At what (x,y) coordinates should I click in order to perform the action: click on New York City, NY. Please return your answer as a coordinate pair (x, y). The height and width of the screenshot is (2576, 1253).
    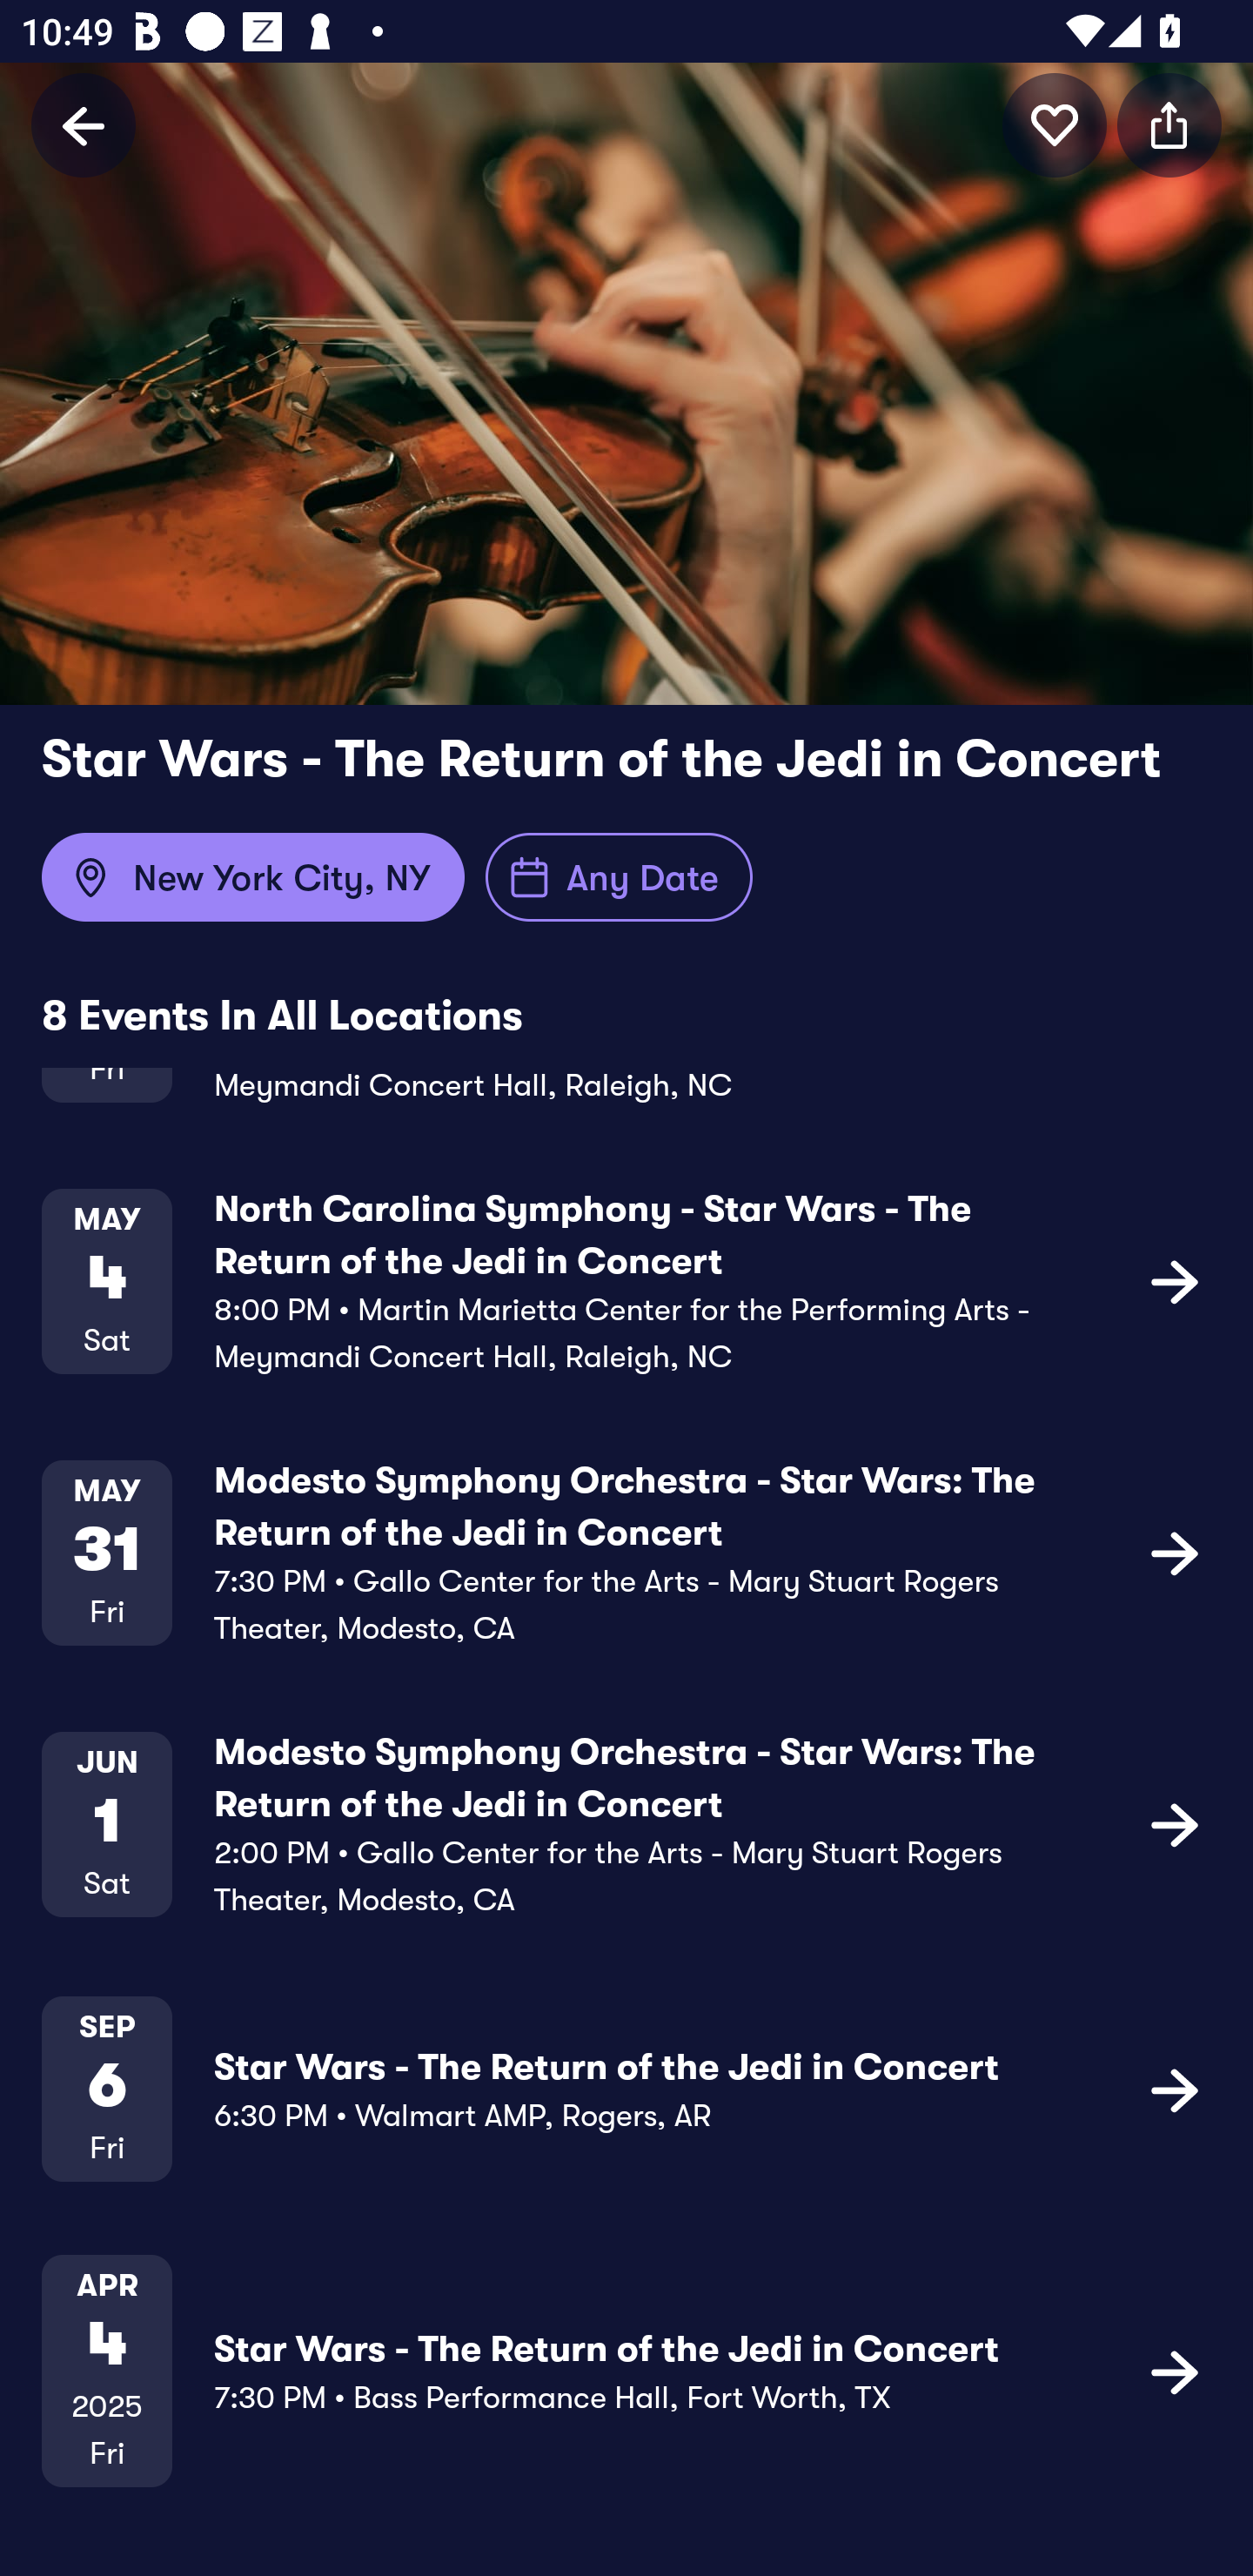
    Looking at the image, I should click on (252, 877).